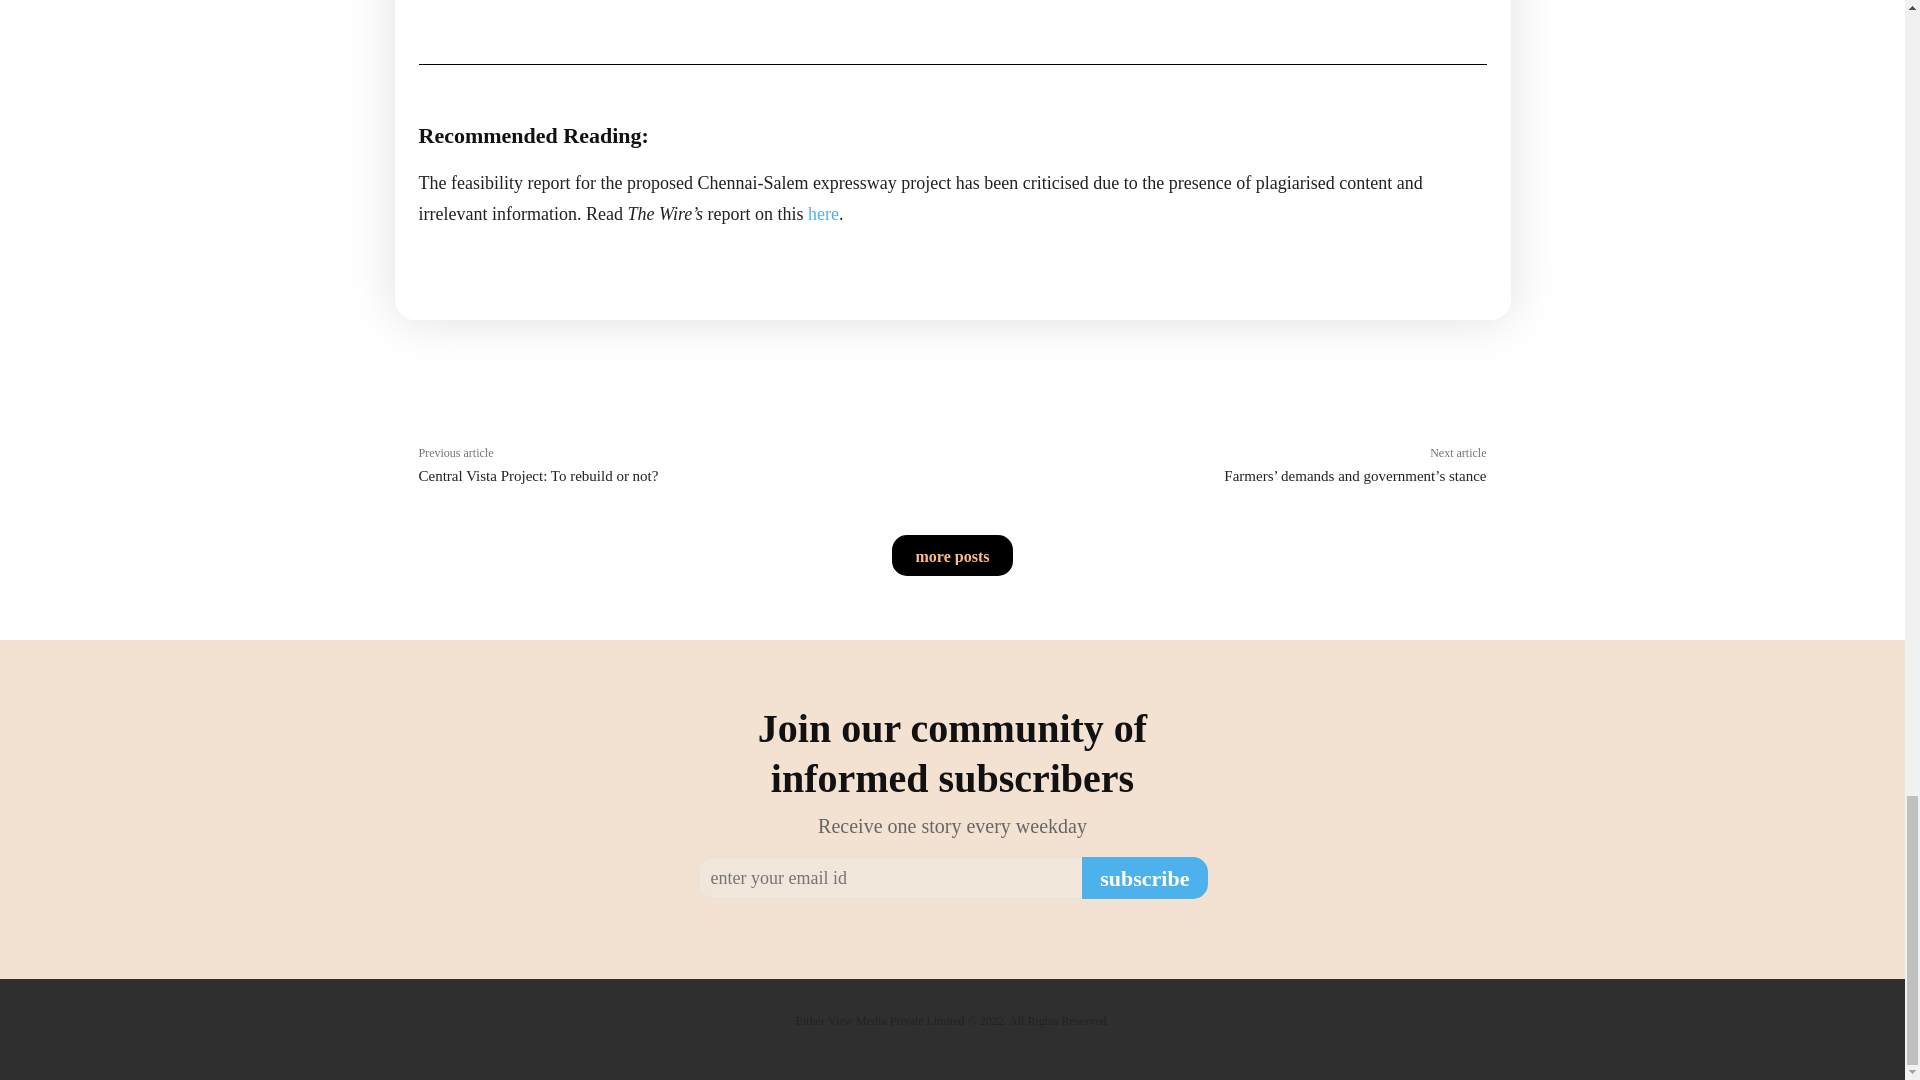 Image resolution: width=1920 pixels, height=1080 pixels. I want to click on subscribe, so click(1144, 878).